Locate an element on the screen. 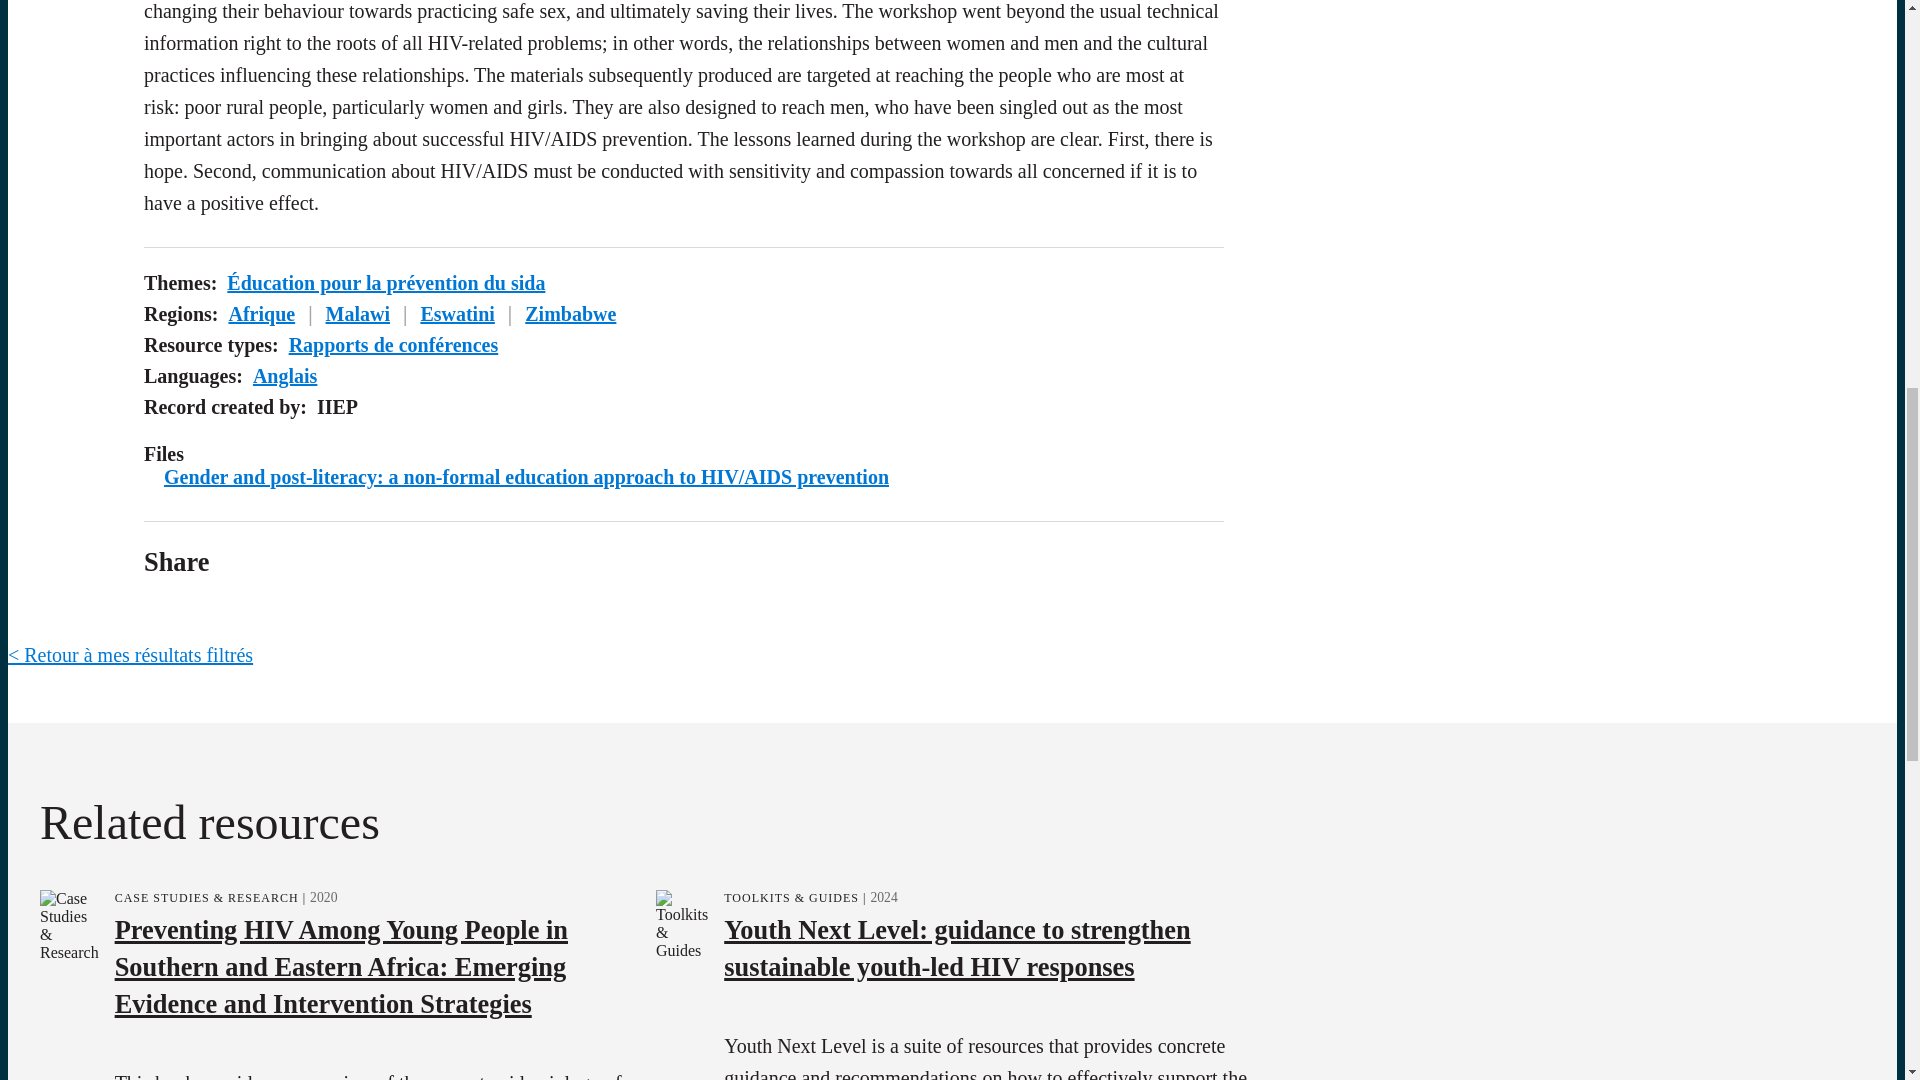  Malawi is located at coordinates (358, 314).